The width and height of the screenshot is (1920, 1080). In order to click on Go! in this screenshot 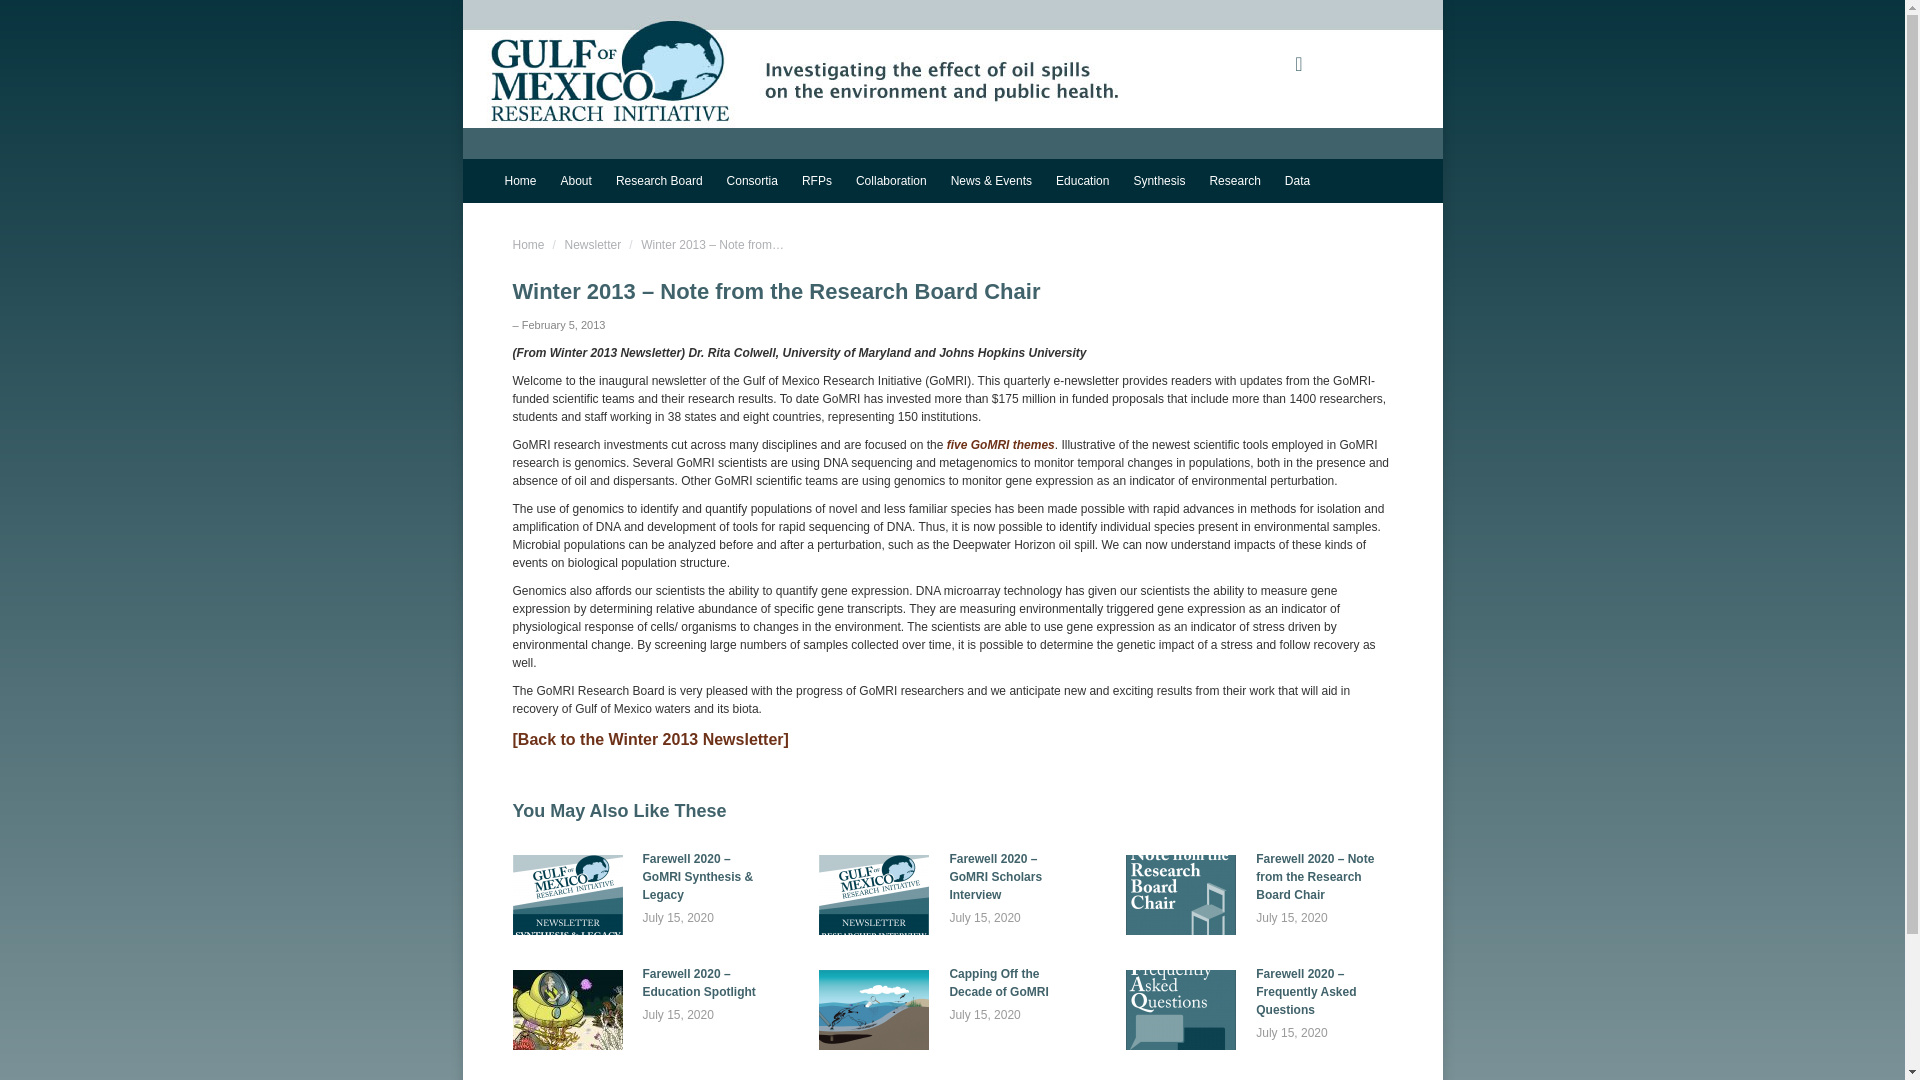, I will do `click(32, 22)`.